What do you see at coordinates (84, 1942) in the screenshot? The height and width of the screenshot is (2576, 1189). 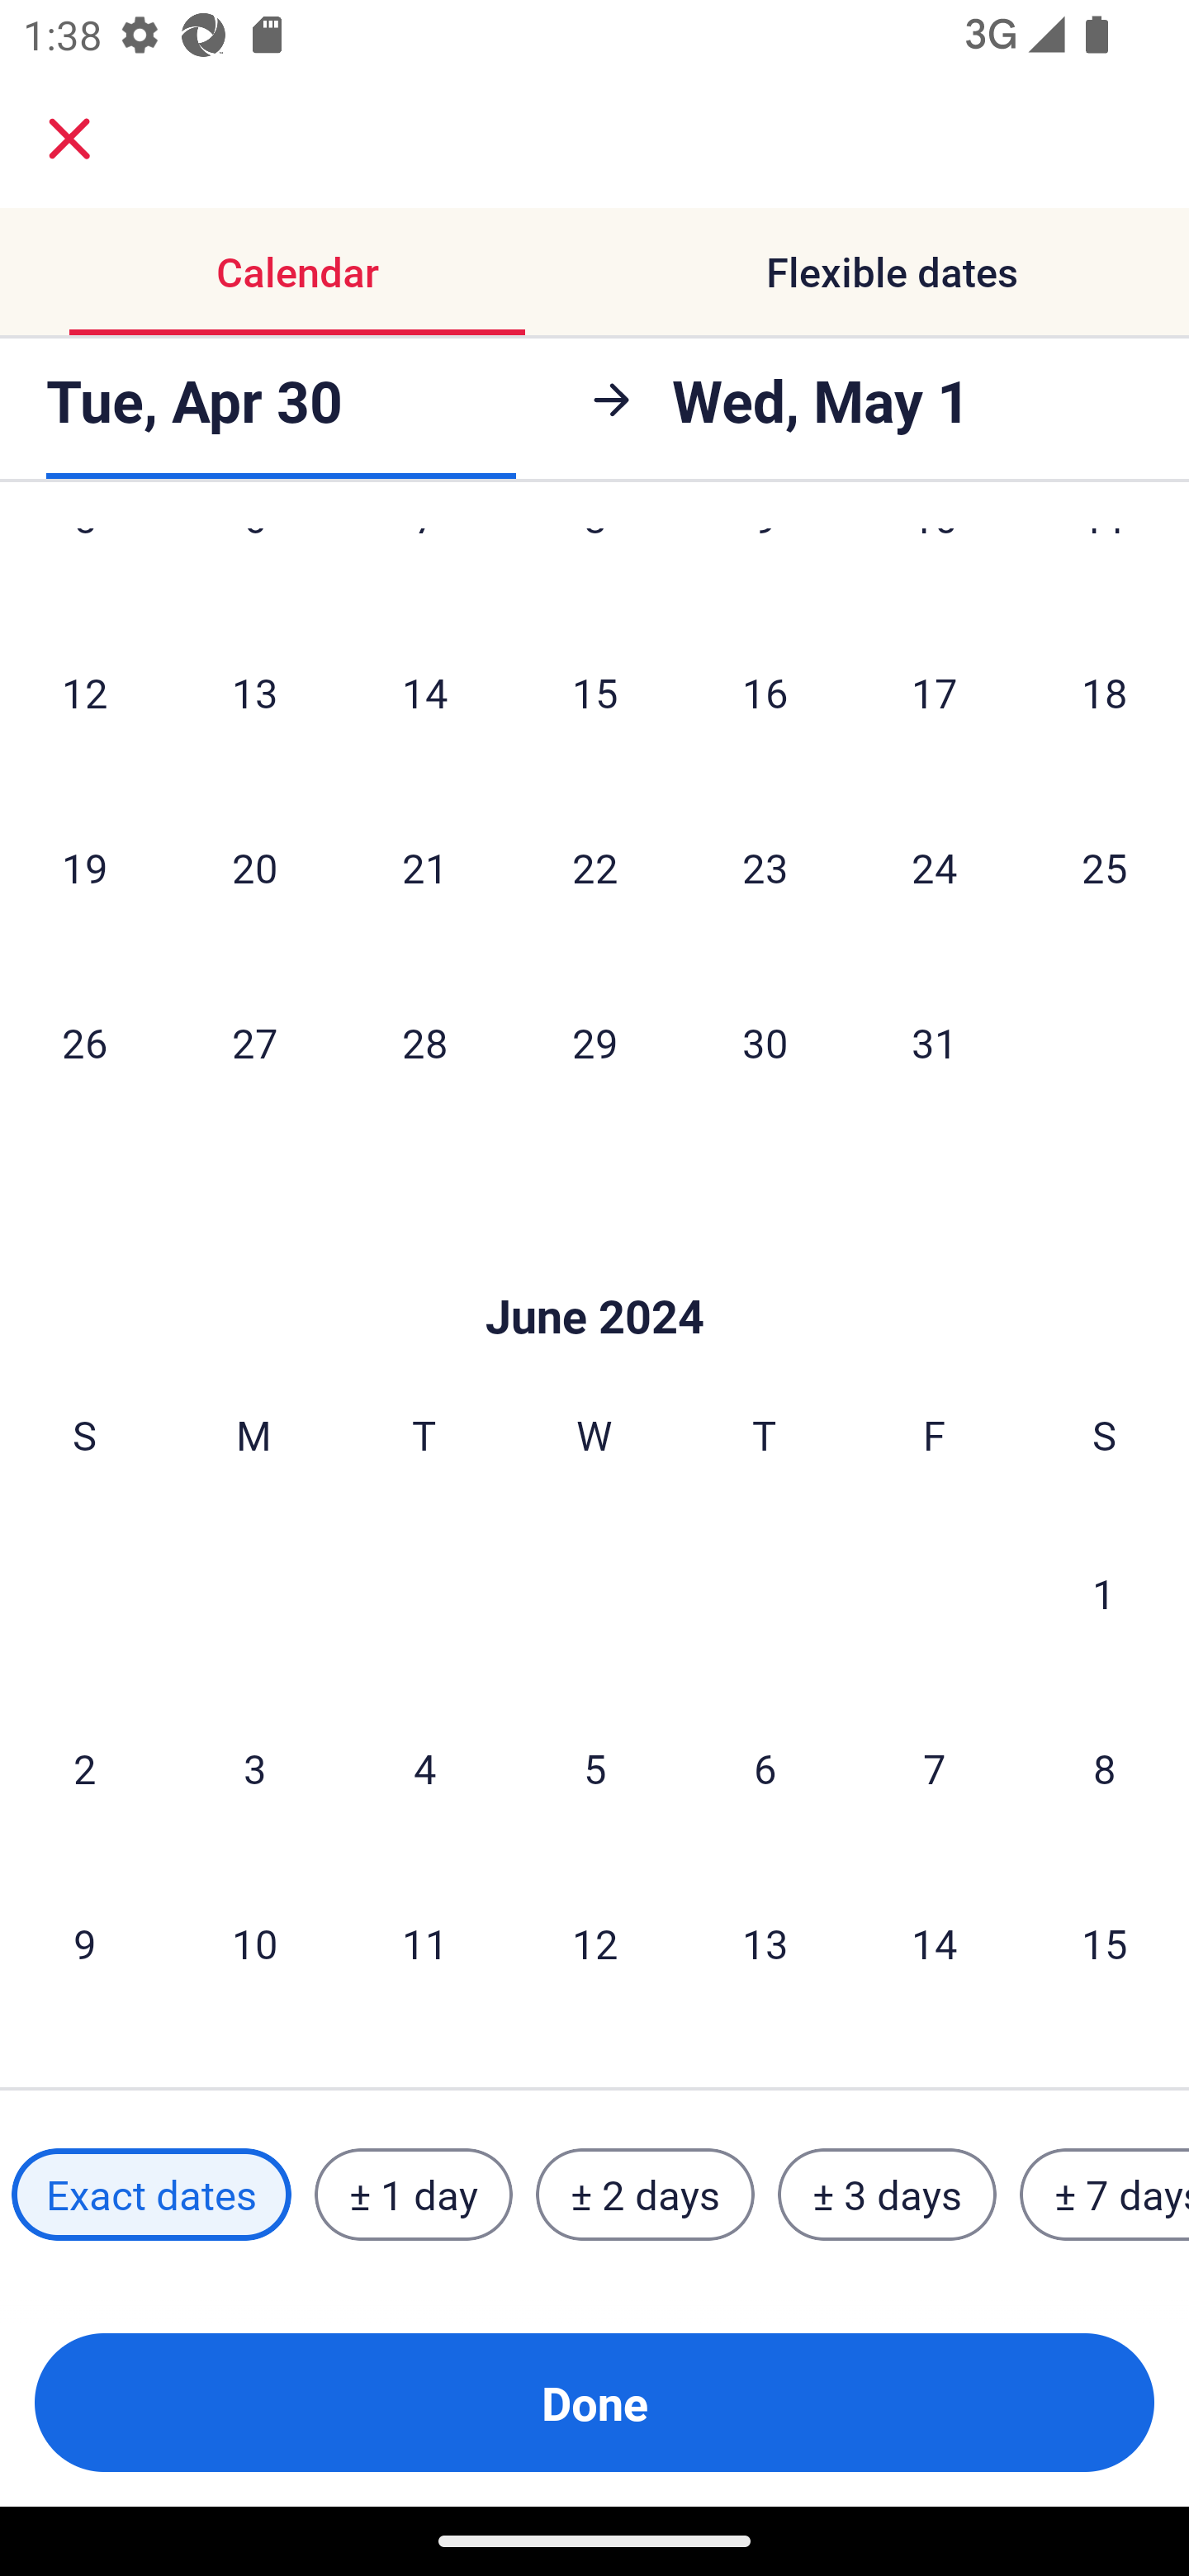 I see `9 Sunday, June 9, 2024` at bounding box center [84, 1942].